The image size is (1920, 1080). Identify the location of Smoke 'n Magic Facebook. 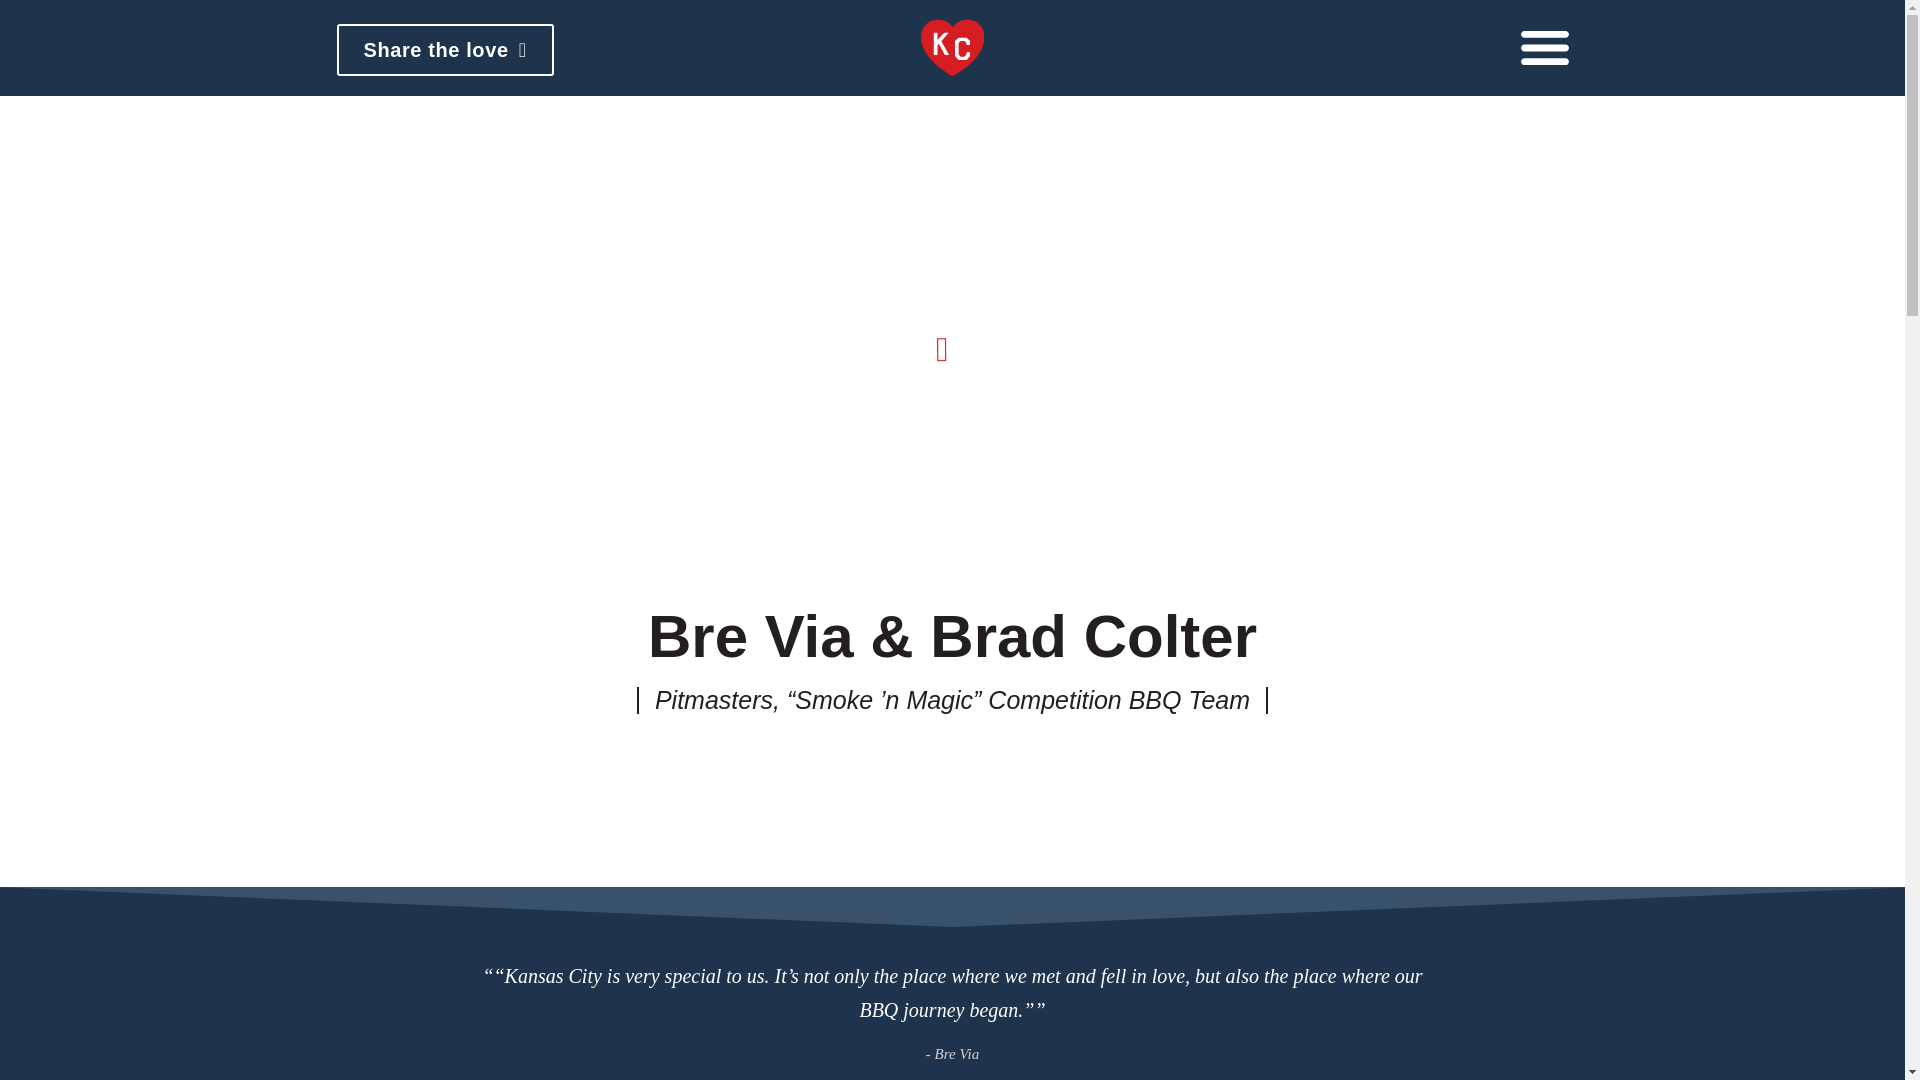
(930, 770).